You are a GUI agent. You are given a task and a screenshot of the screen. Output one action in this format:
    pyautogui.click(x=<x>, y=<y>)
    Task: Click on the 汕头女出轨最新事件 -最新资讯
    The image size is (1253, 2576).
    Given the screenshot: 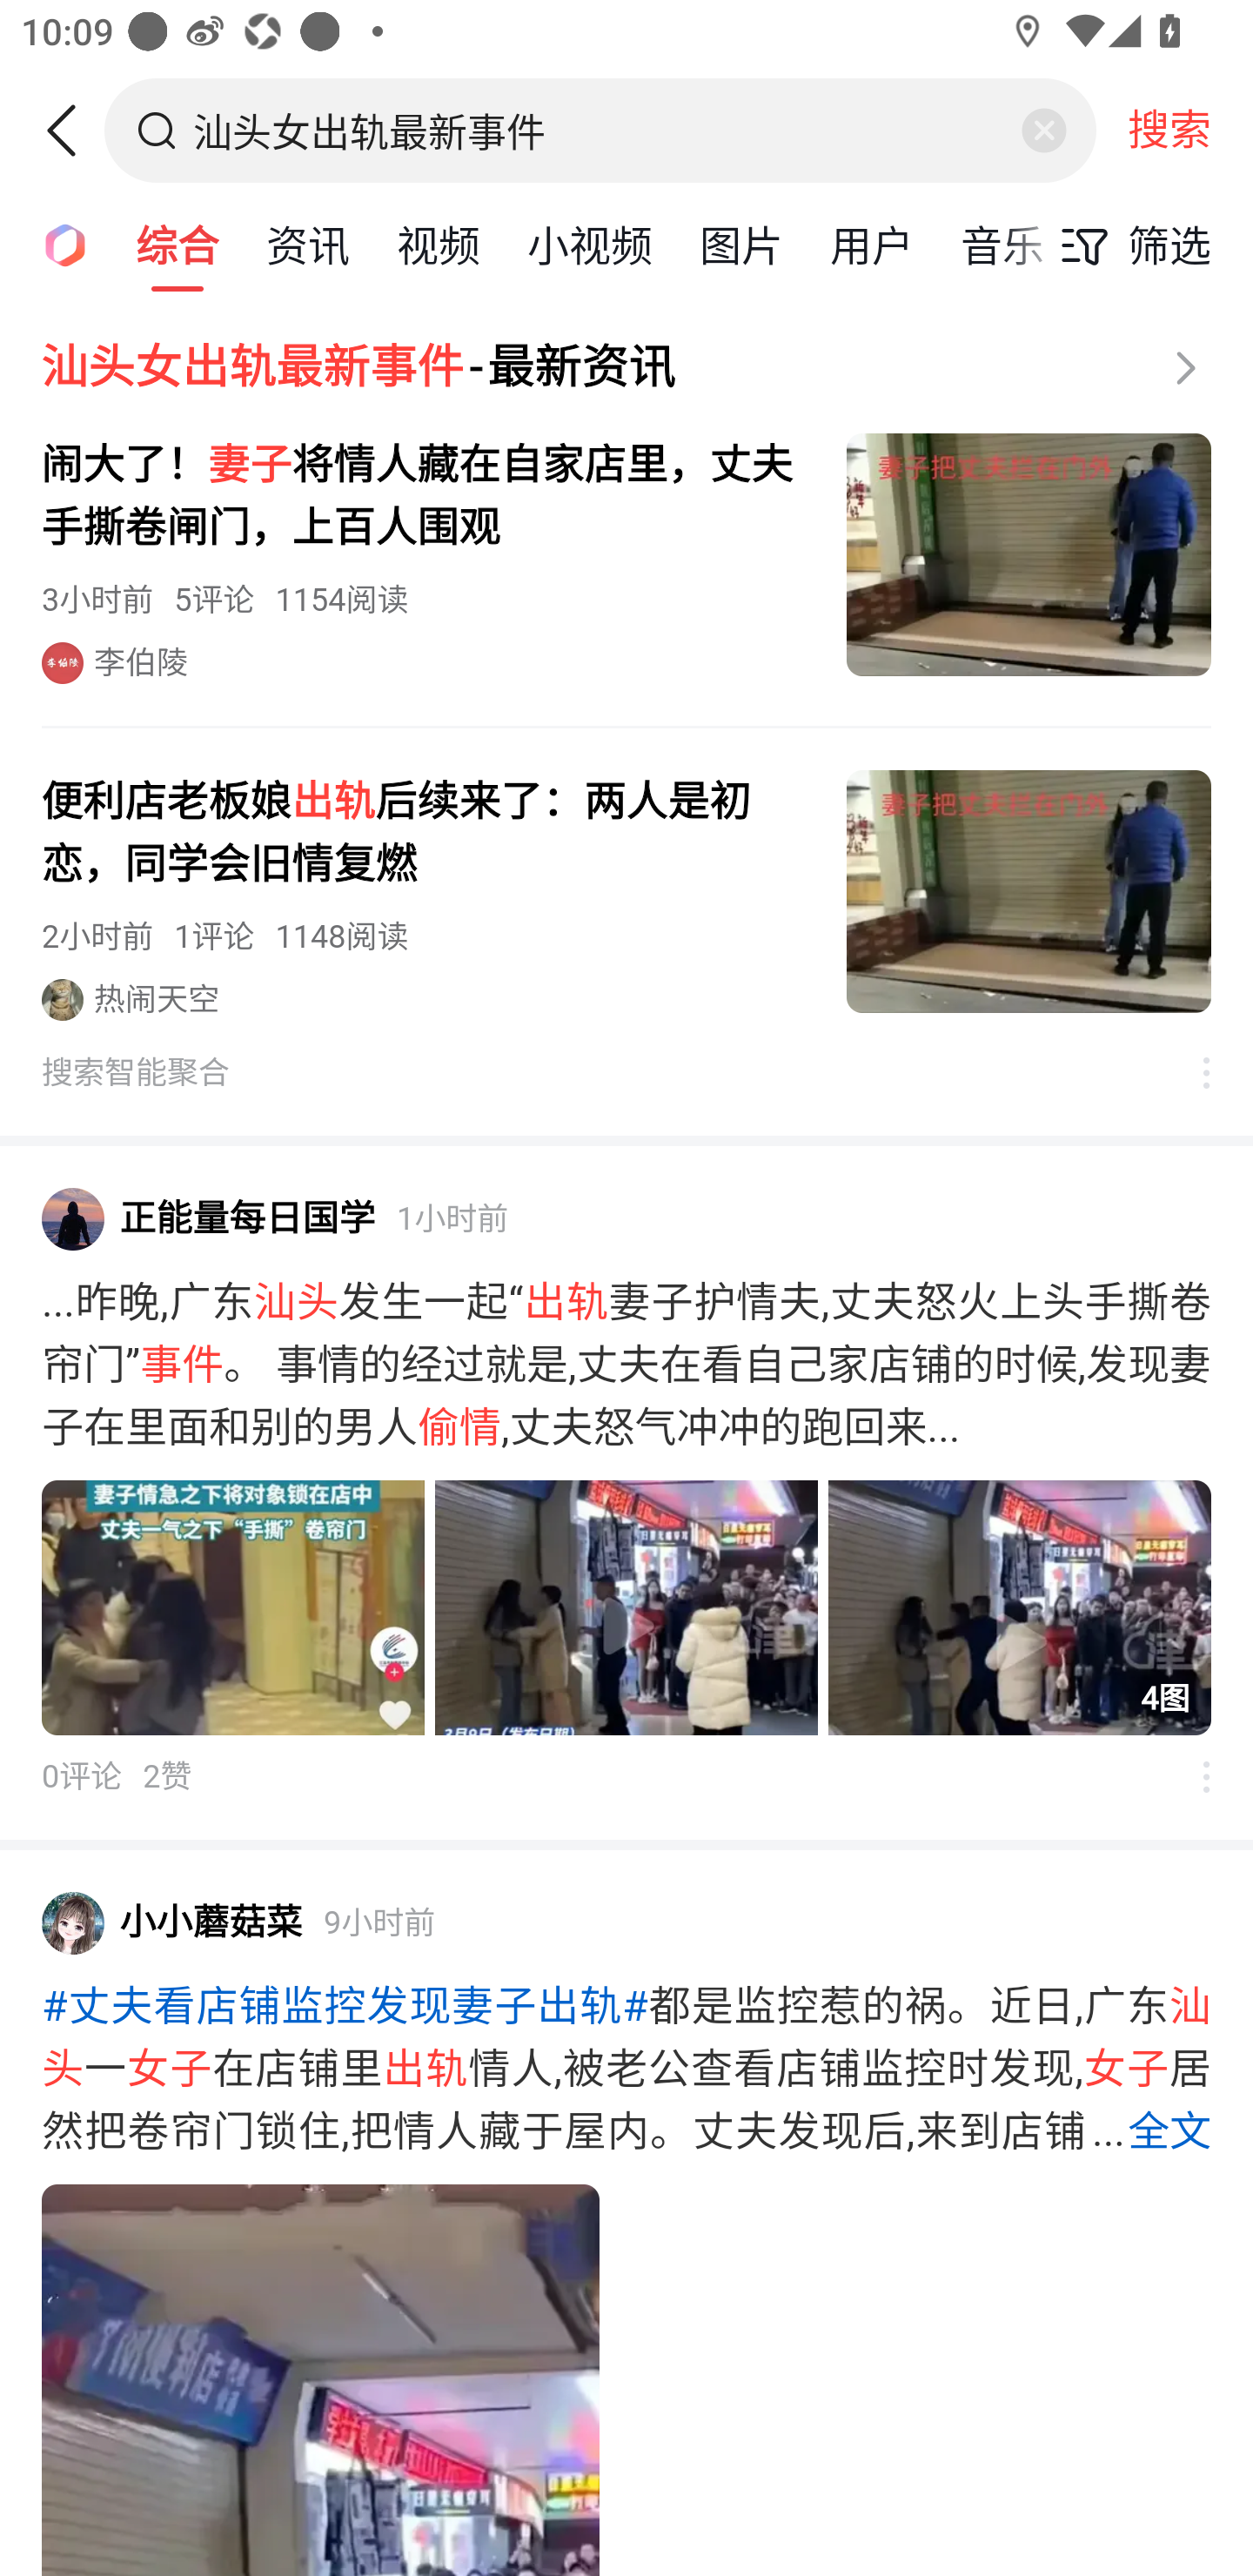 What is the action you would take?
    pyautogui.click(x=626, y=367)
    